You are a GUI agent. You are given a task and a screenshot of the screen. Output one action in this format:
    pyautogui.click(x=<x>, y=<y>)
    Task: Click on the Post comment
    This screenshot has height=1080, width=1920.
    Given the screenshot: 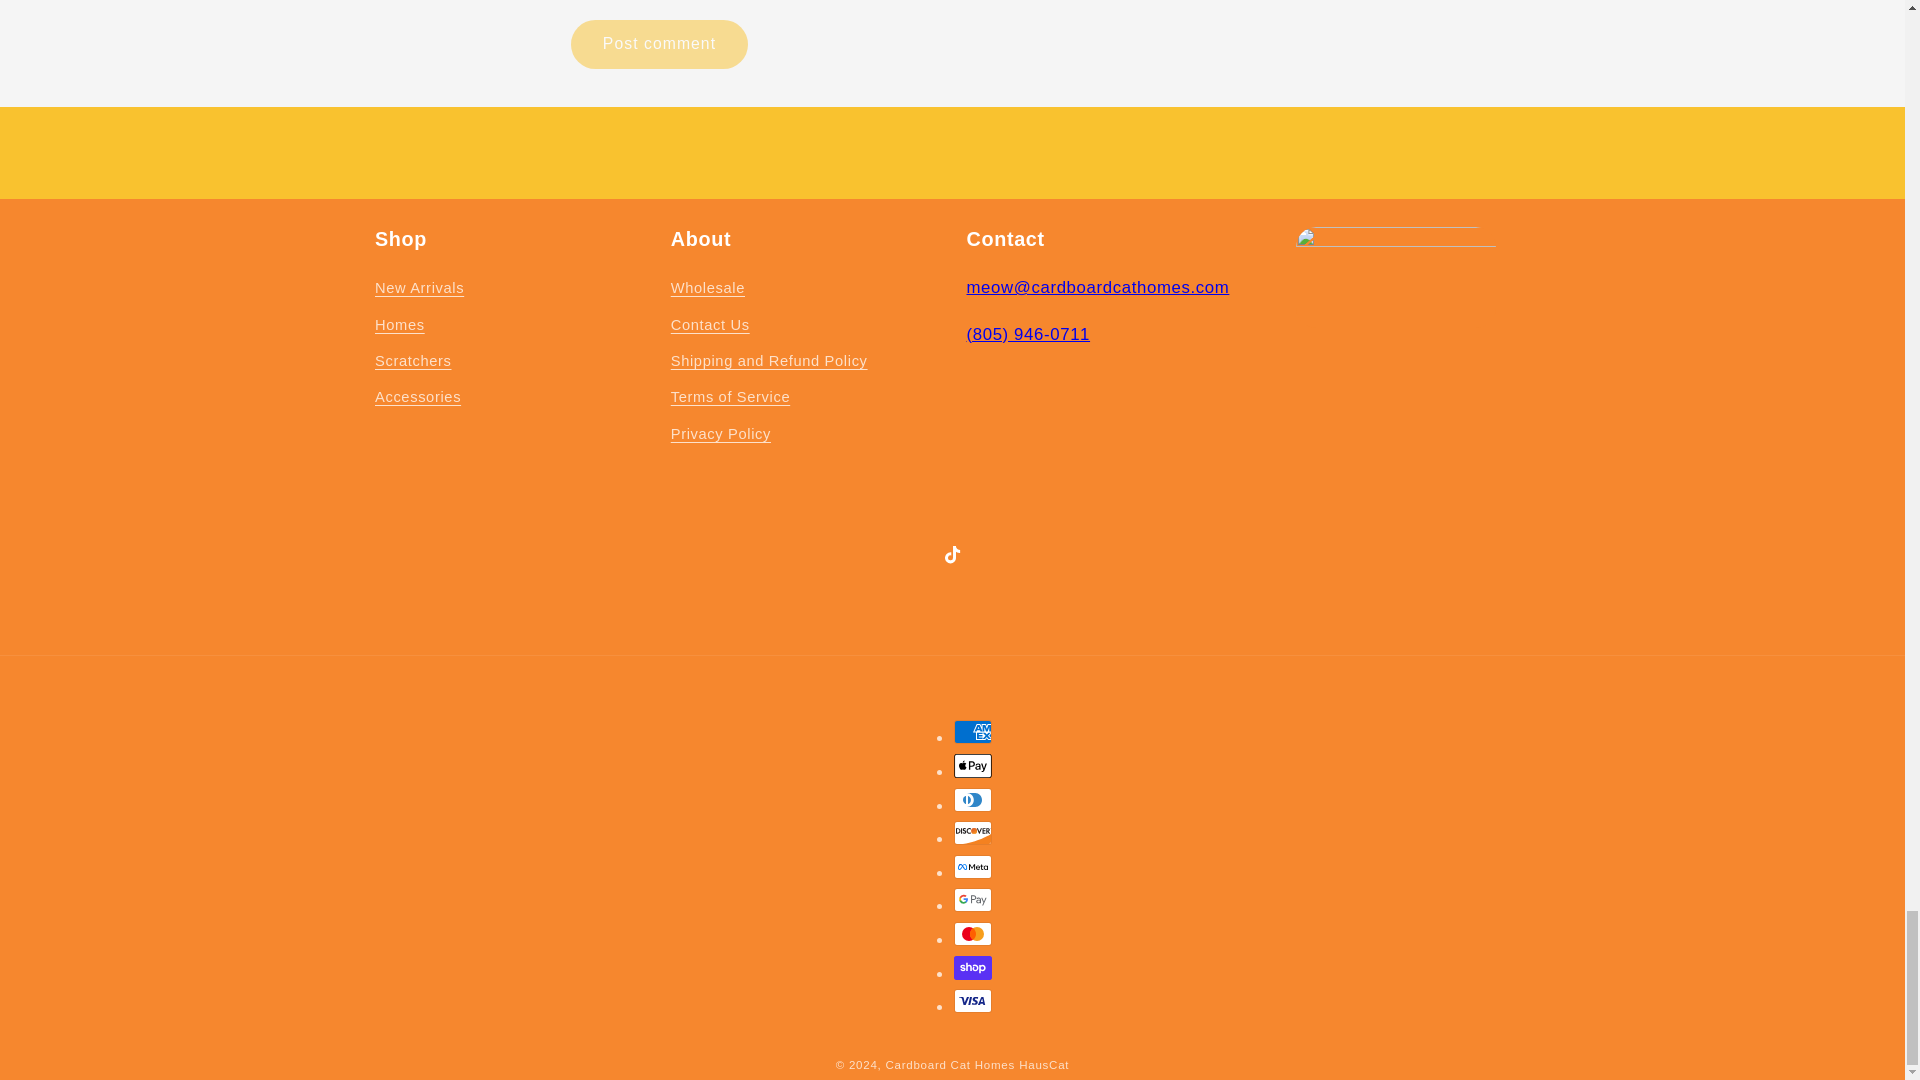 What is the action you would take?
    pyautogui.click(x=658, y=44)
    